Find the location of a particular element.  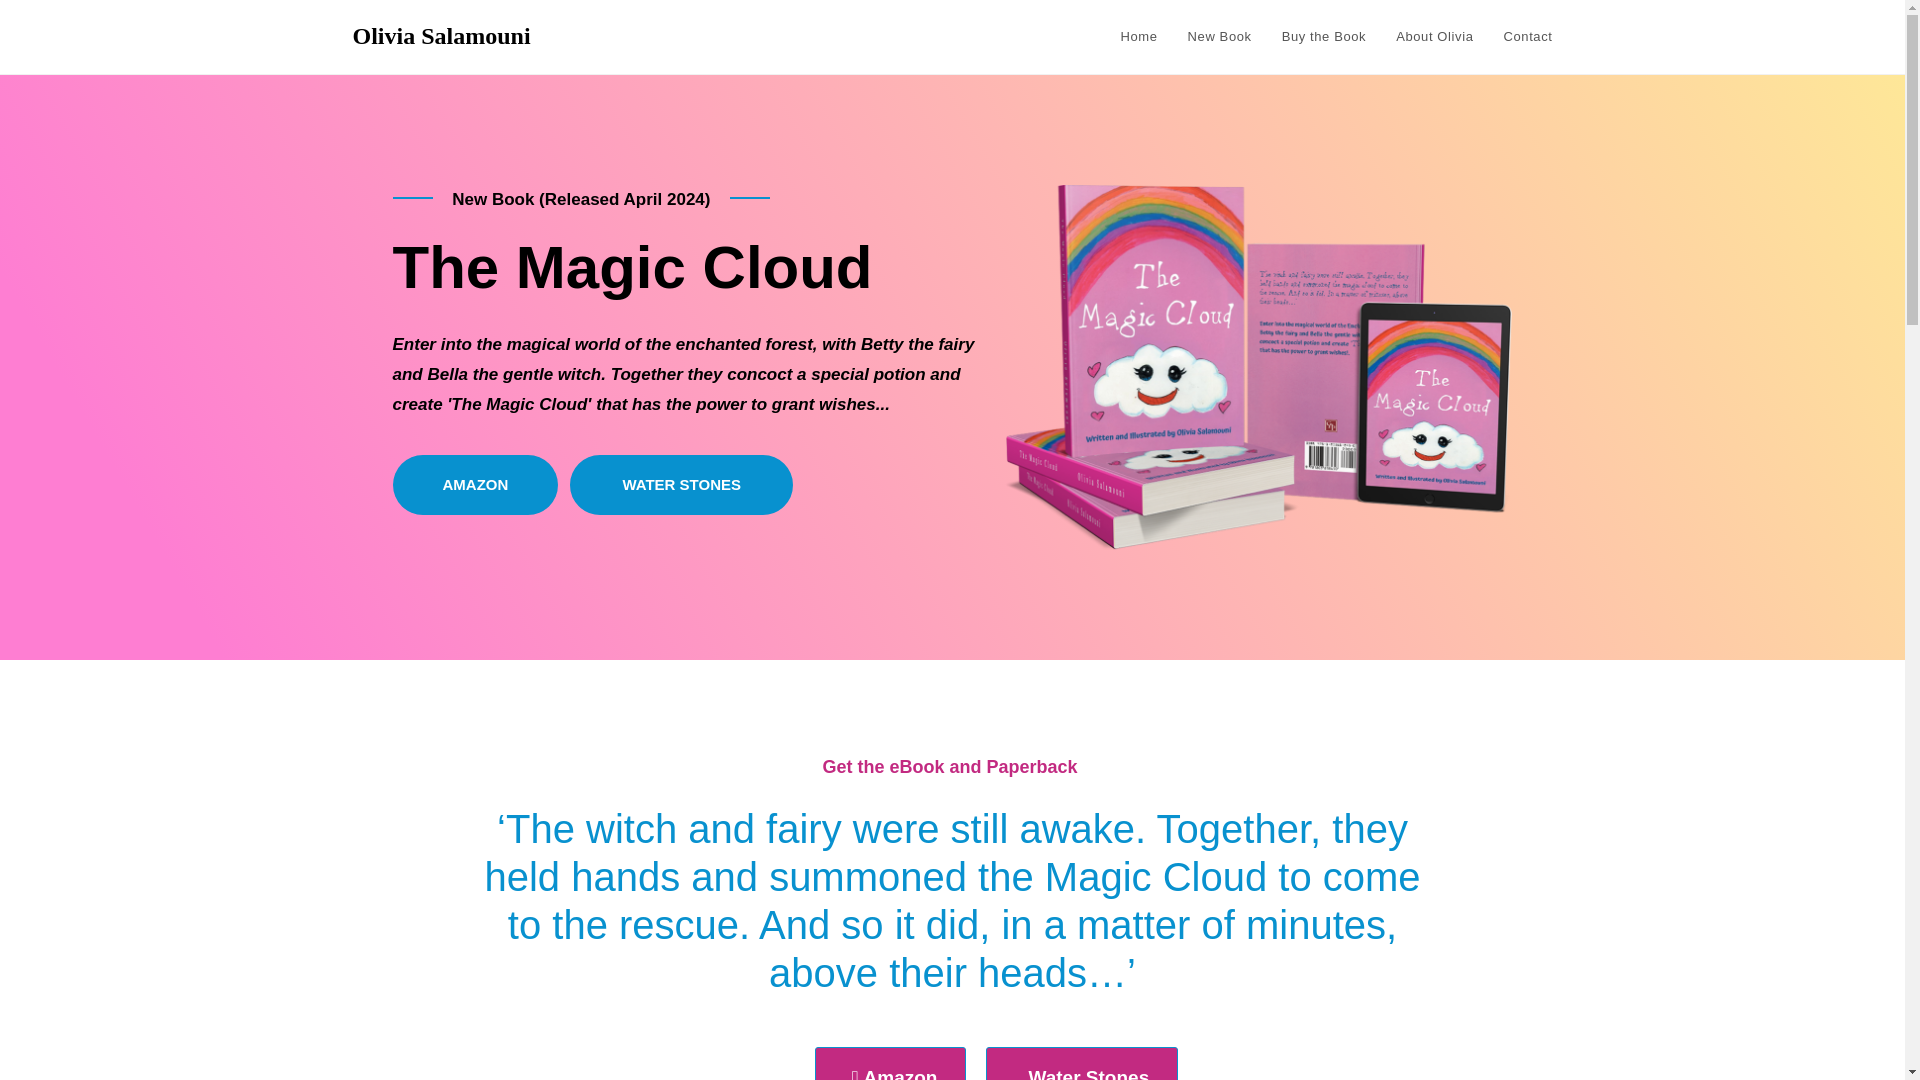

Home is located at coordinates (1139, 37).